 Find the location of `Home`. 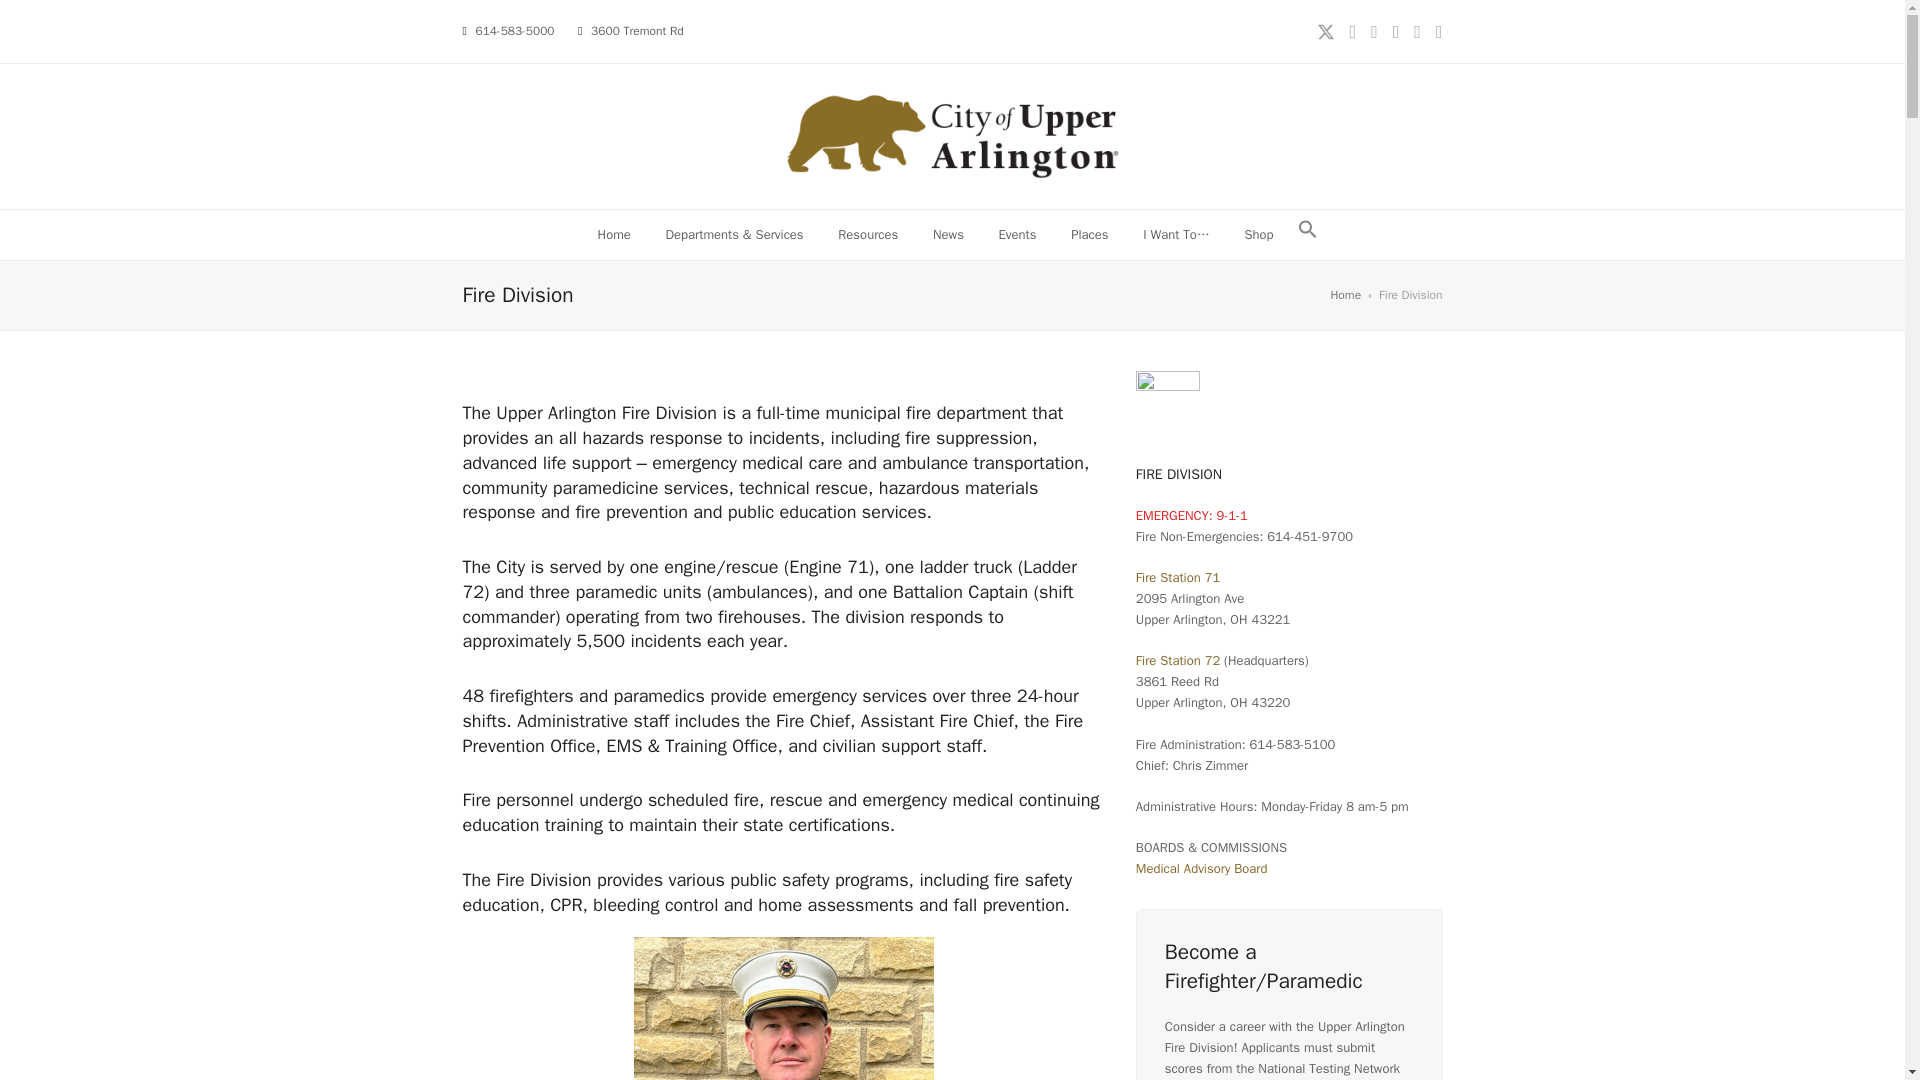

Home is located at coordinates (1346, 295).